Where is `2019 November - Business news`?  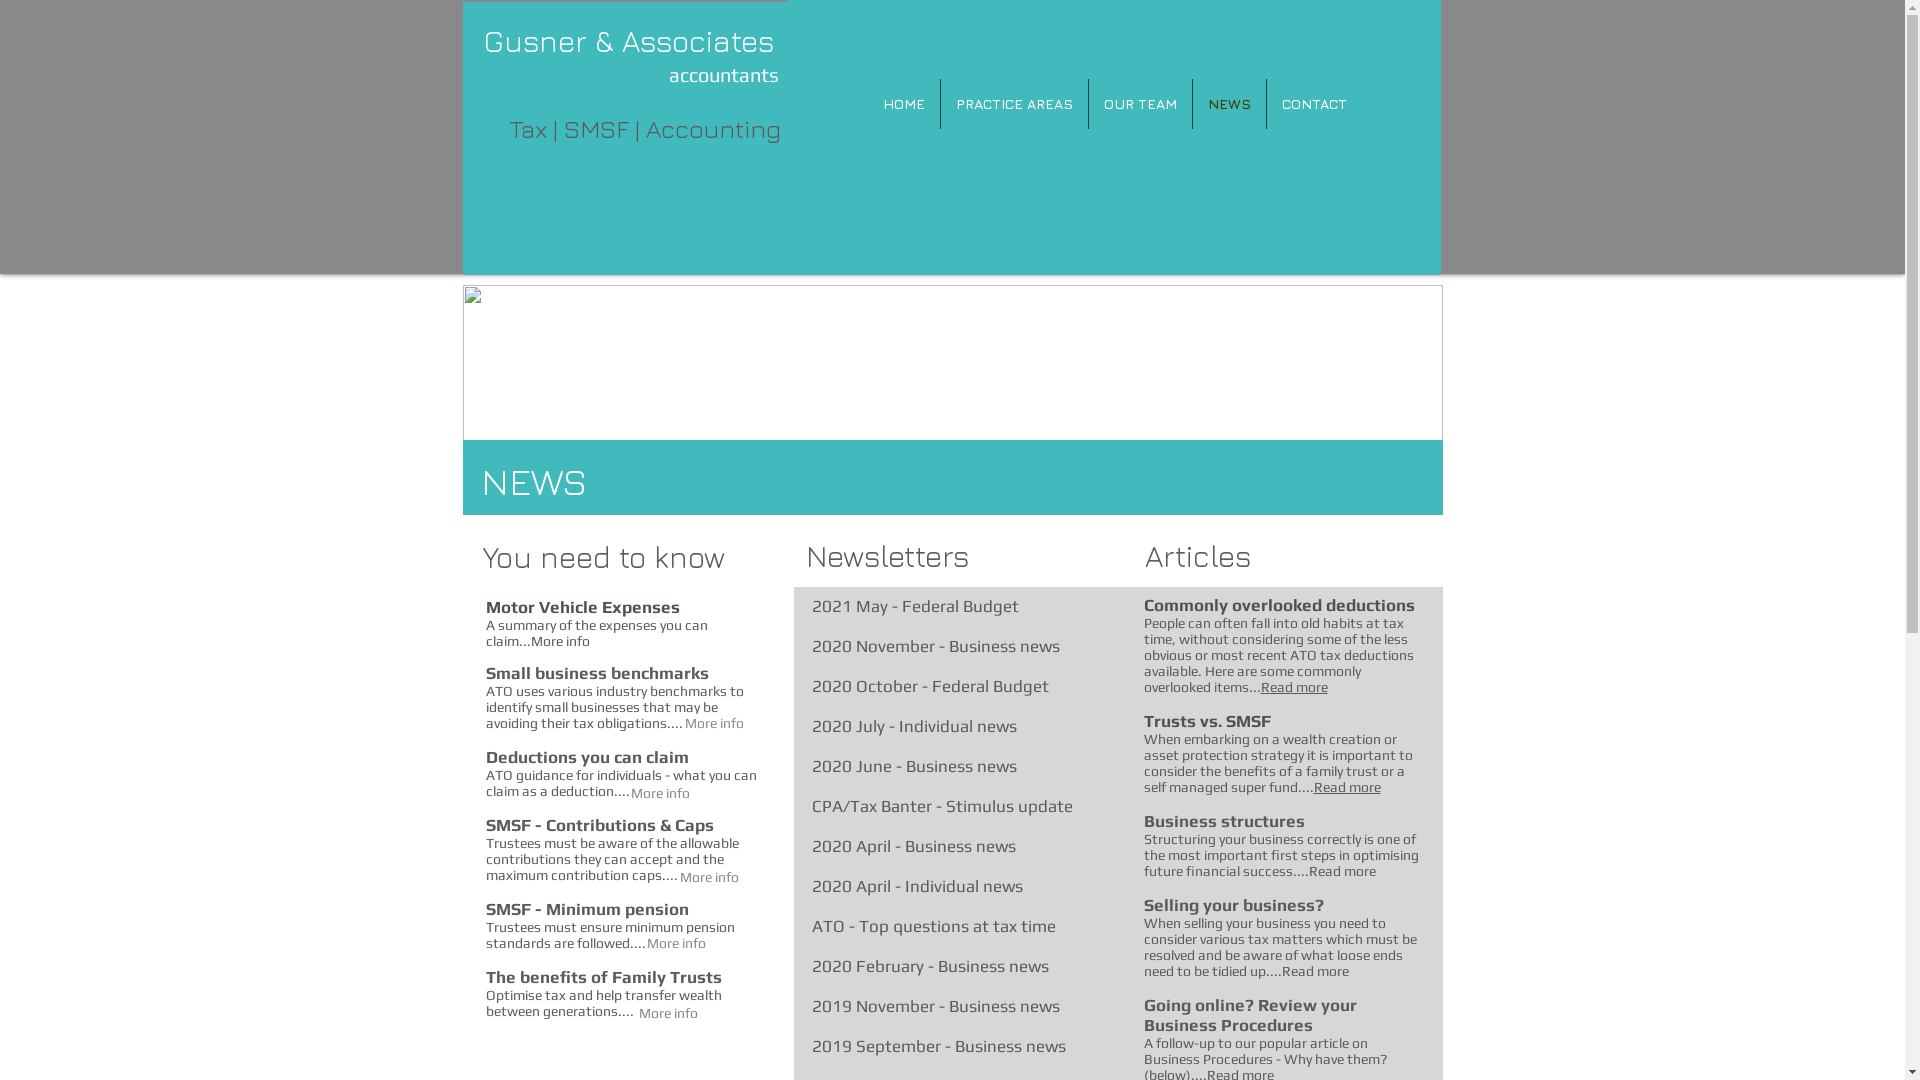 2019 November - Business news is located at coordinates (936, 1006).